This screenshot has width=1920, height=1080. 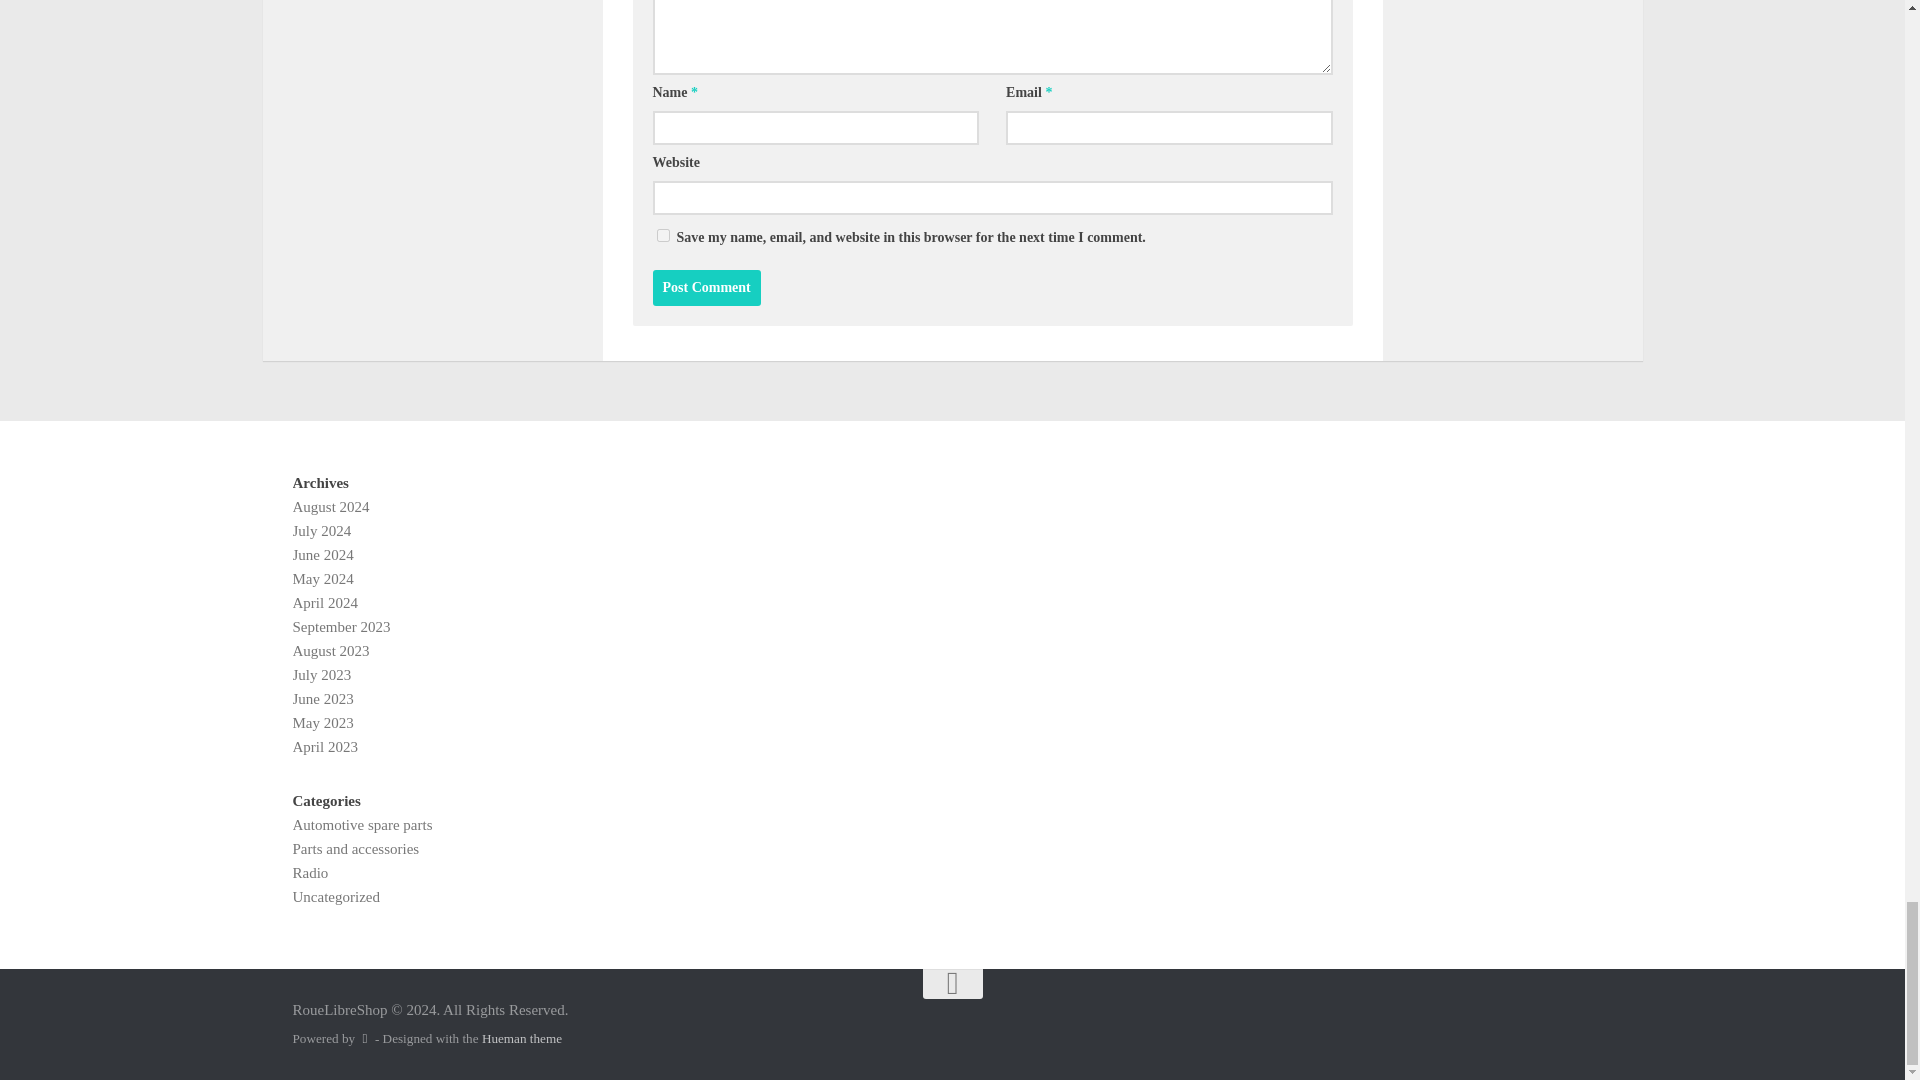 I want to click on Powered by WordPress, so click(x=364, y=1038).